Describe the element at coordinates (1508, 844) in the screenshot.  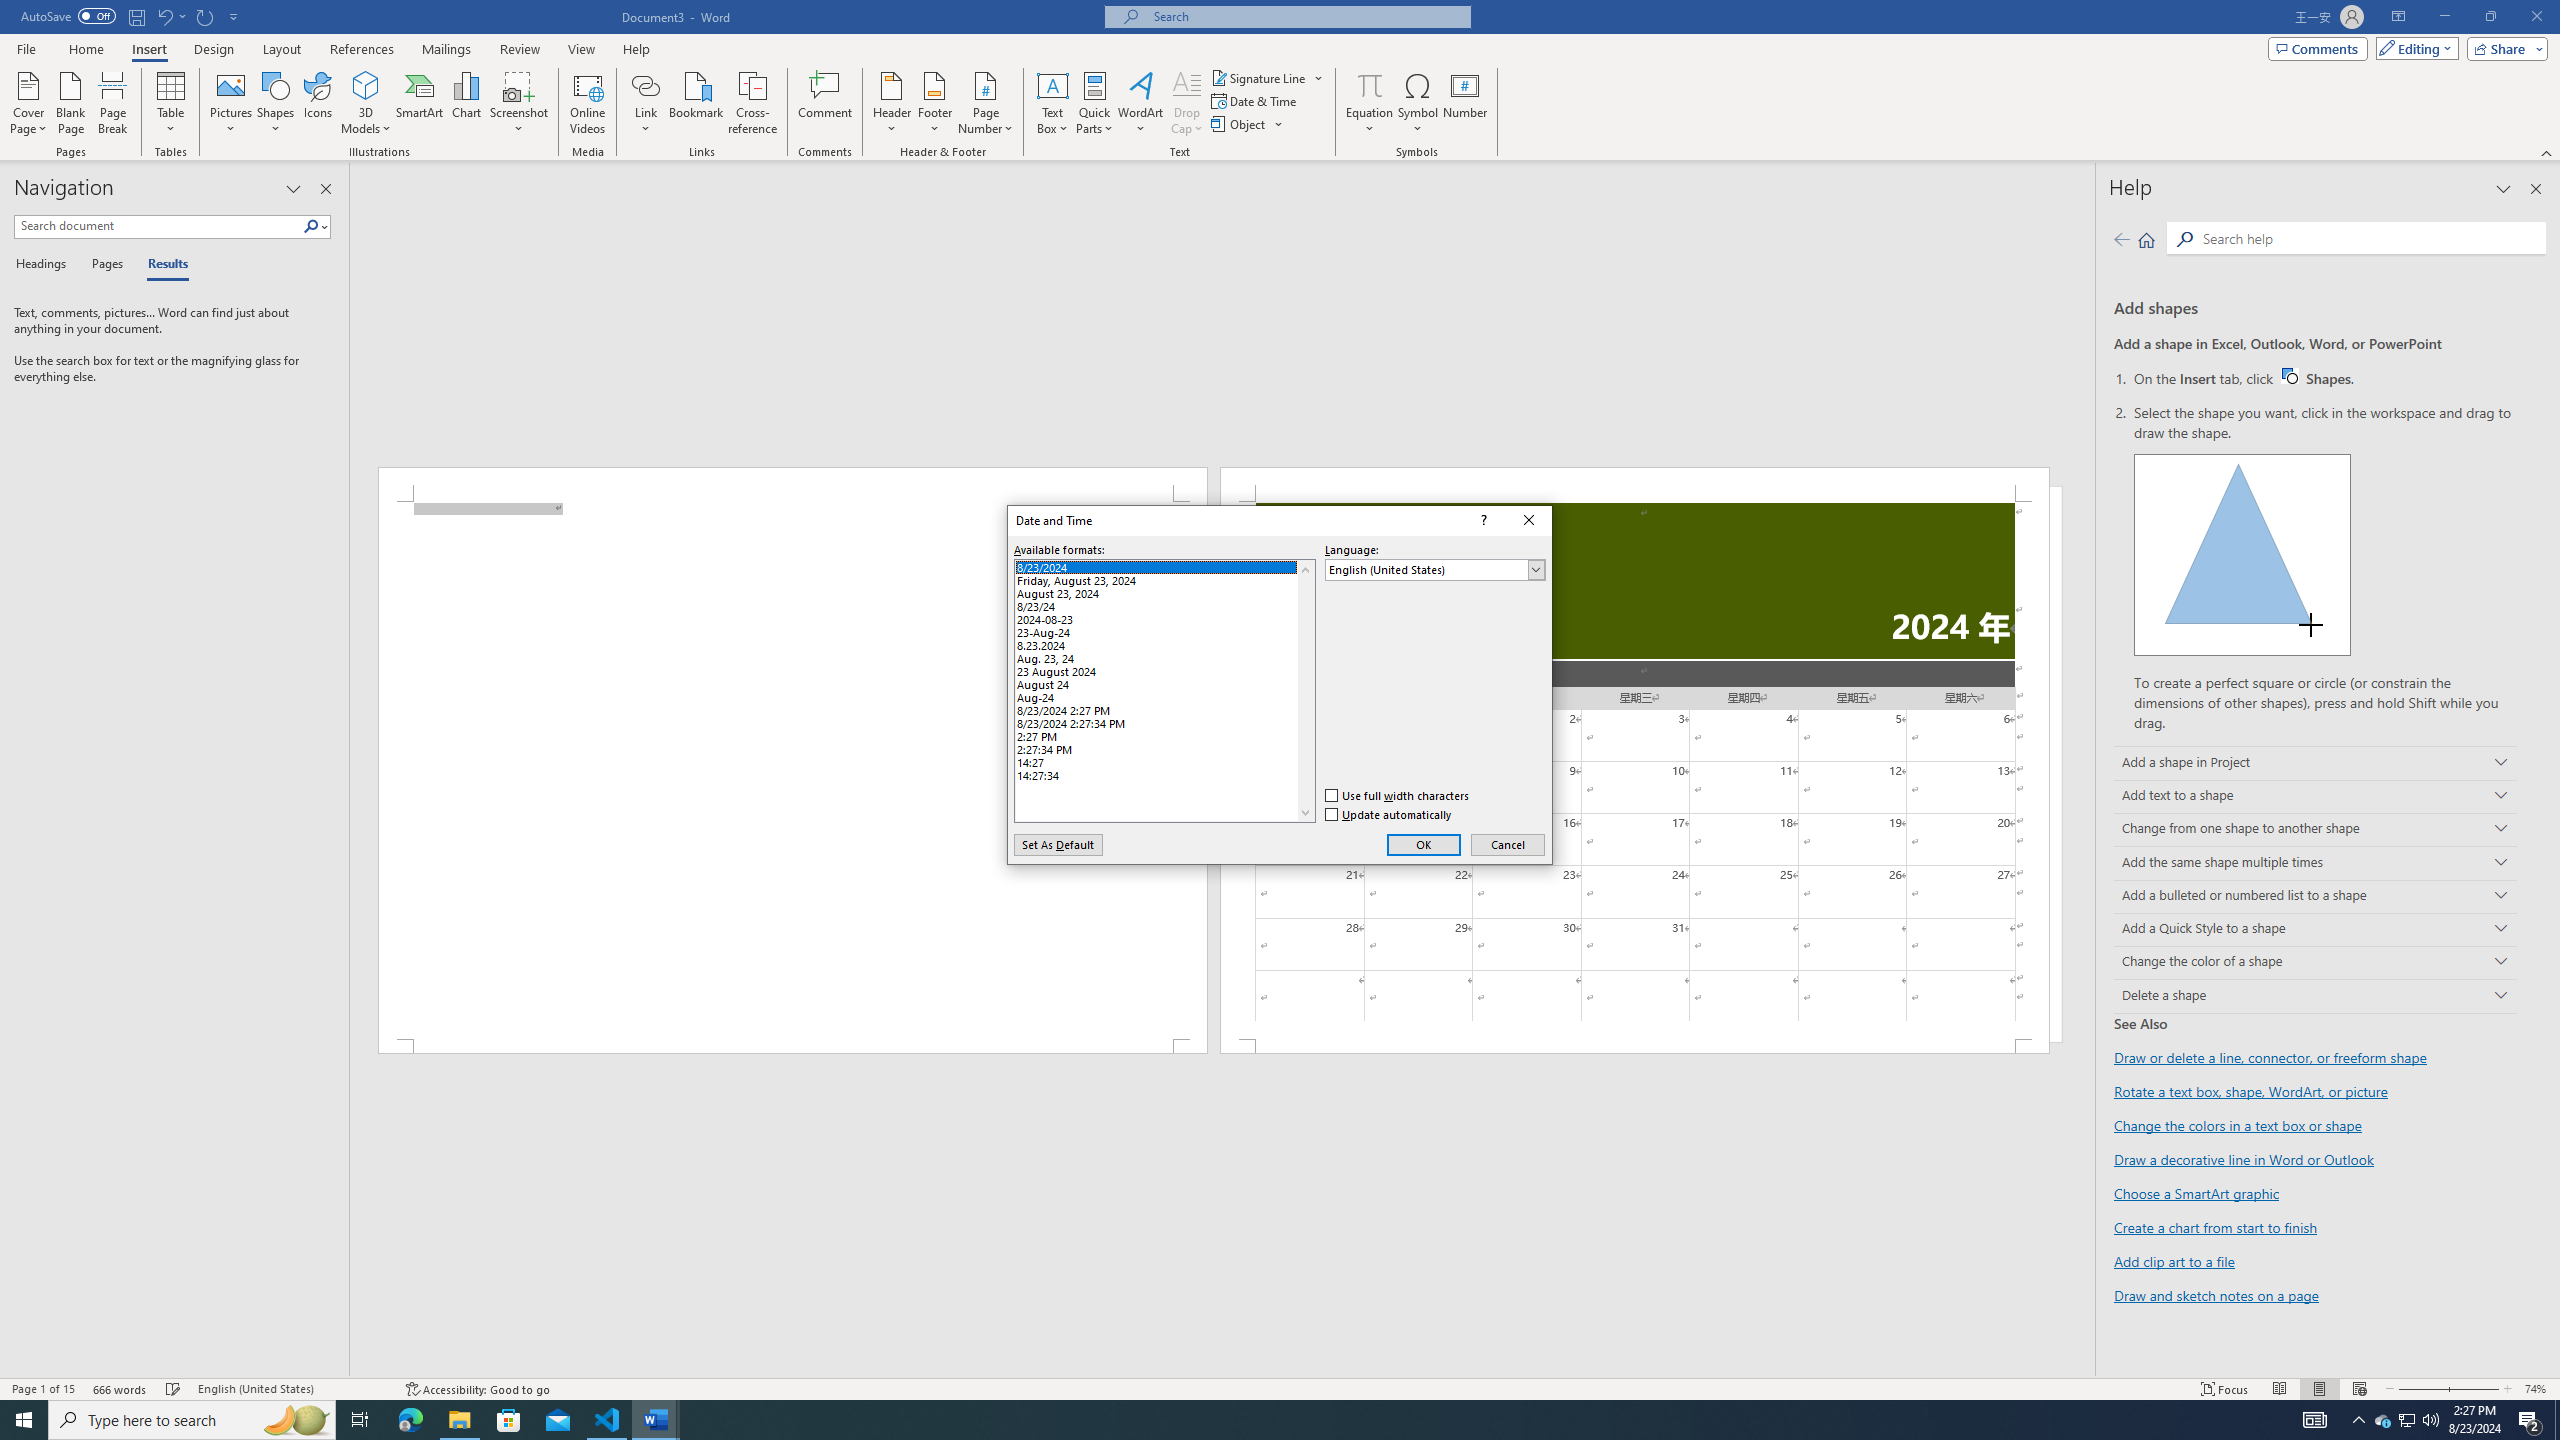
I see `AutomationID: 4105` at that location.